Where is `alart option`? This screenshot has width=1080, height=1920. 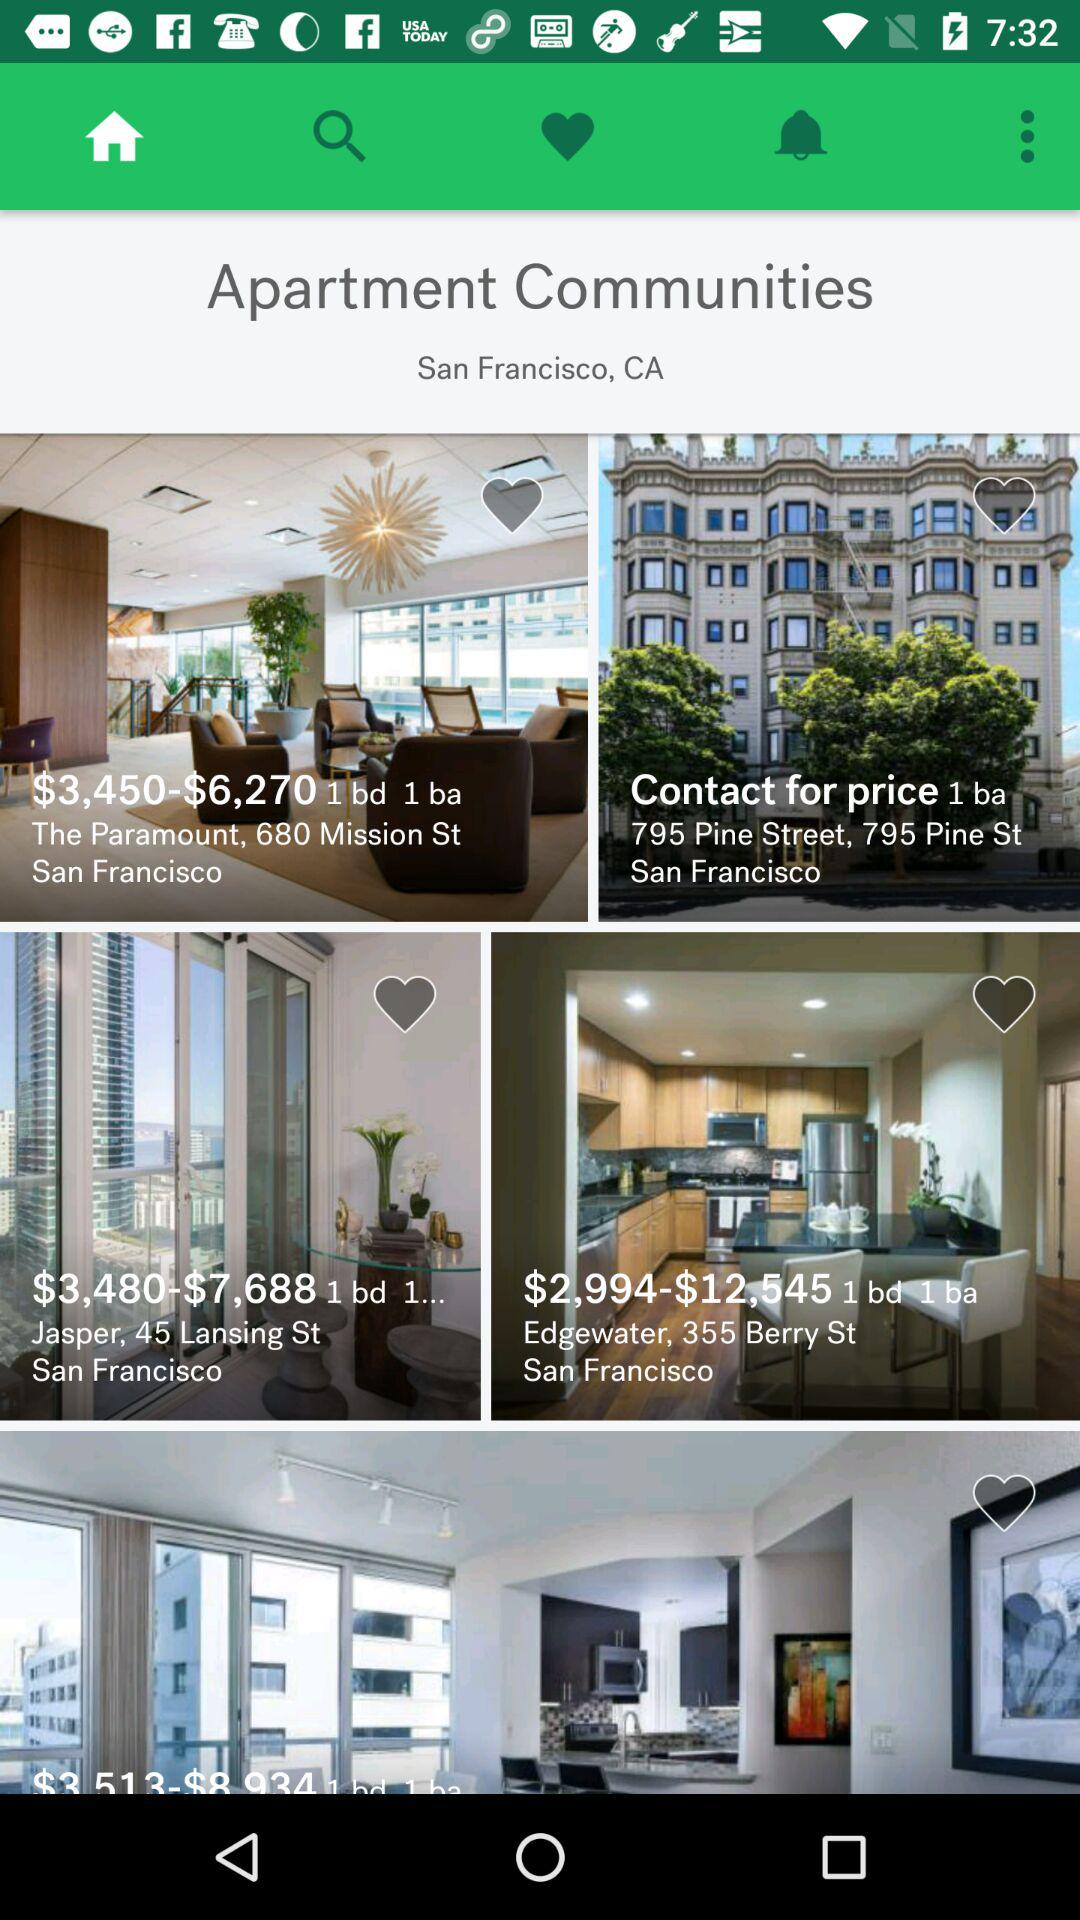 alart option is located at coordinates (800, 136).